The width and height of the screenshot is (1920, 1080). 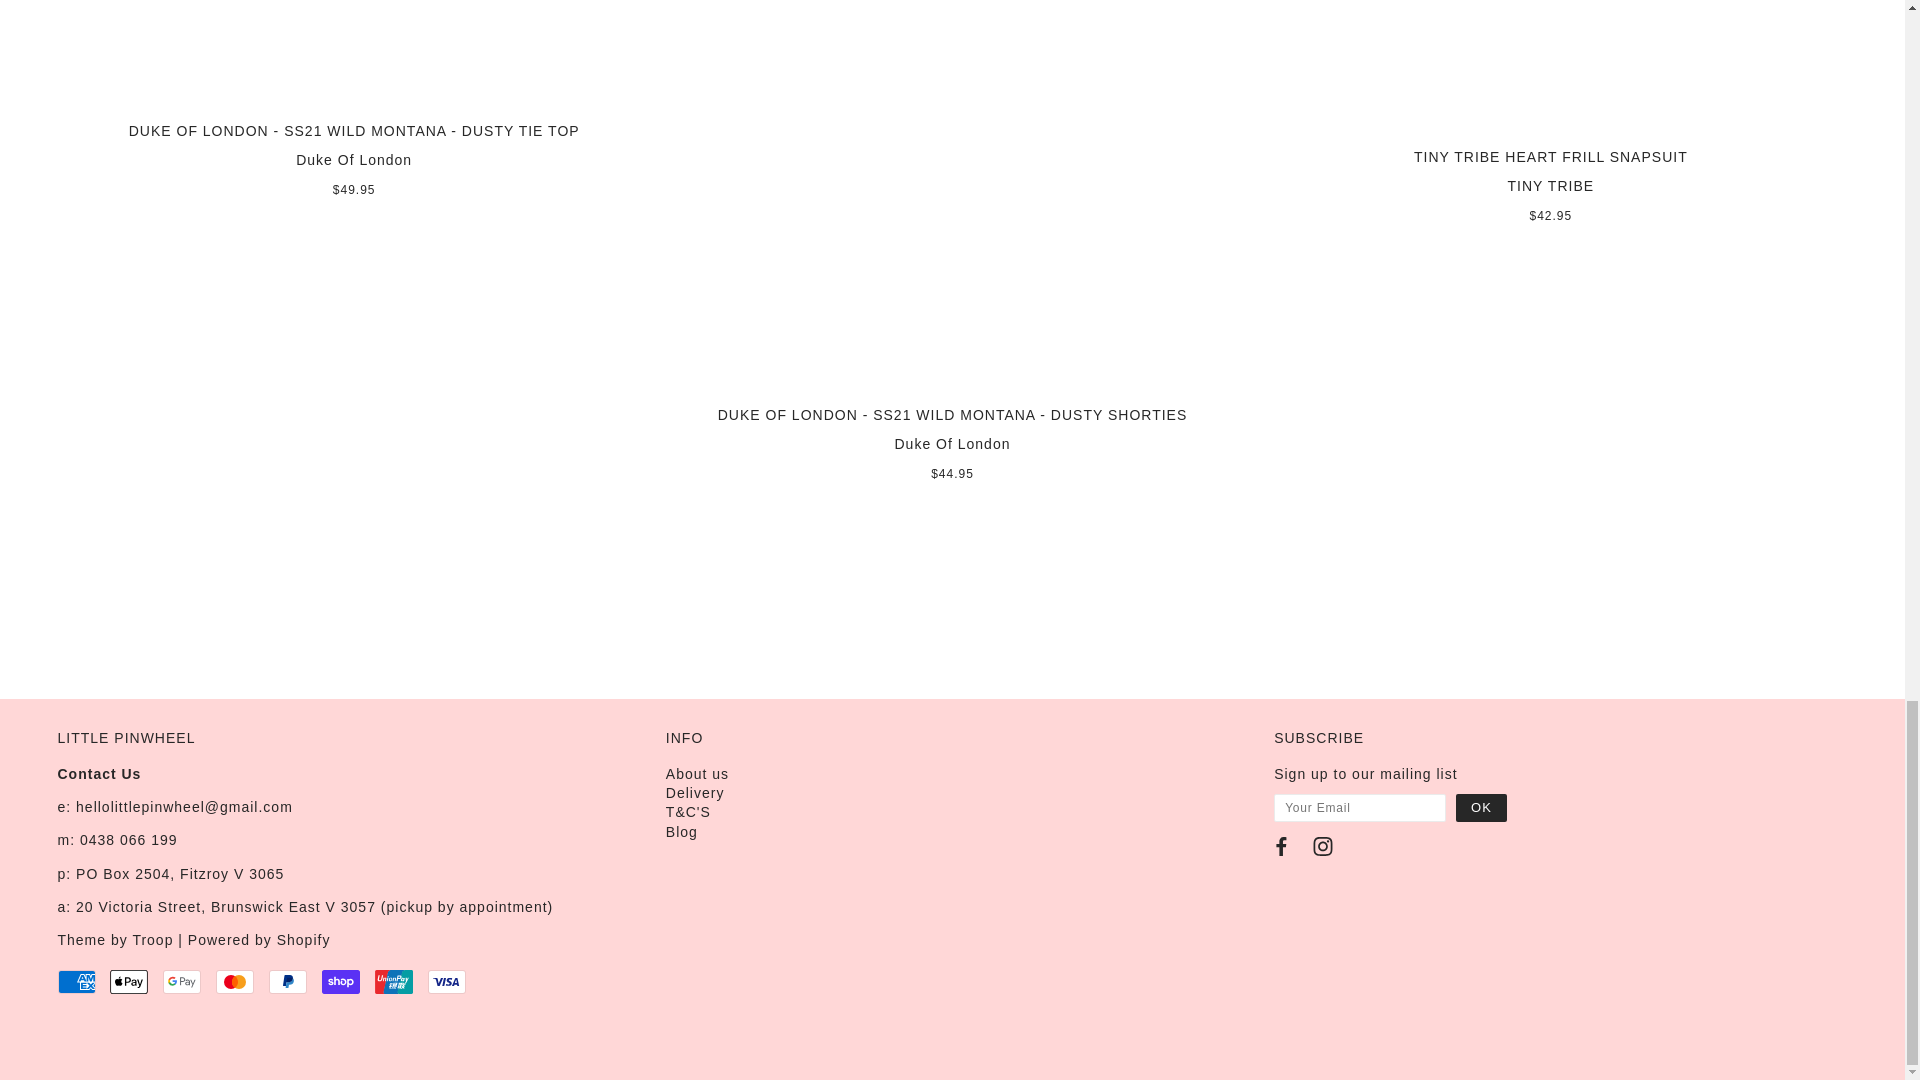 I want to click on Apple Pay, so click(x=128, y=981).